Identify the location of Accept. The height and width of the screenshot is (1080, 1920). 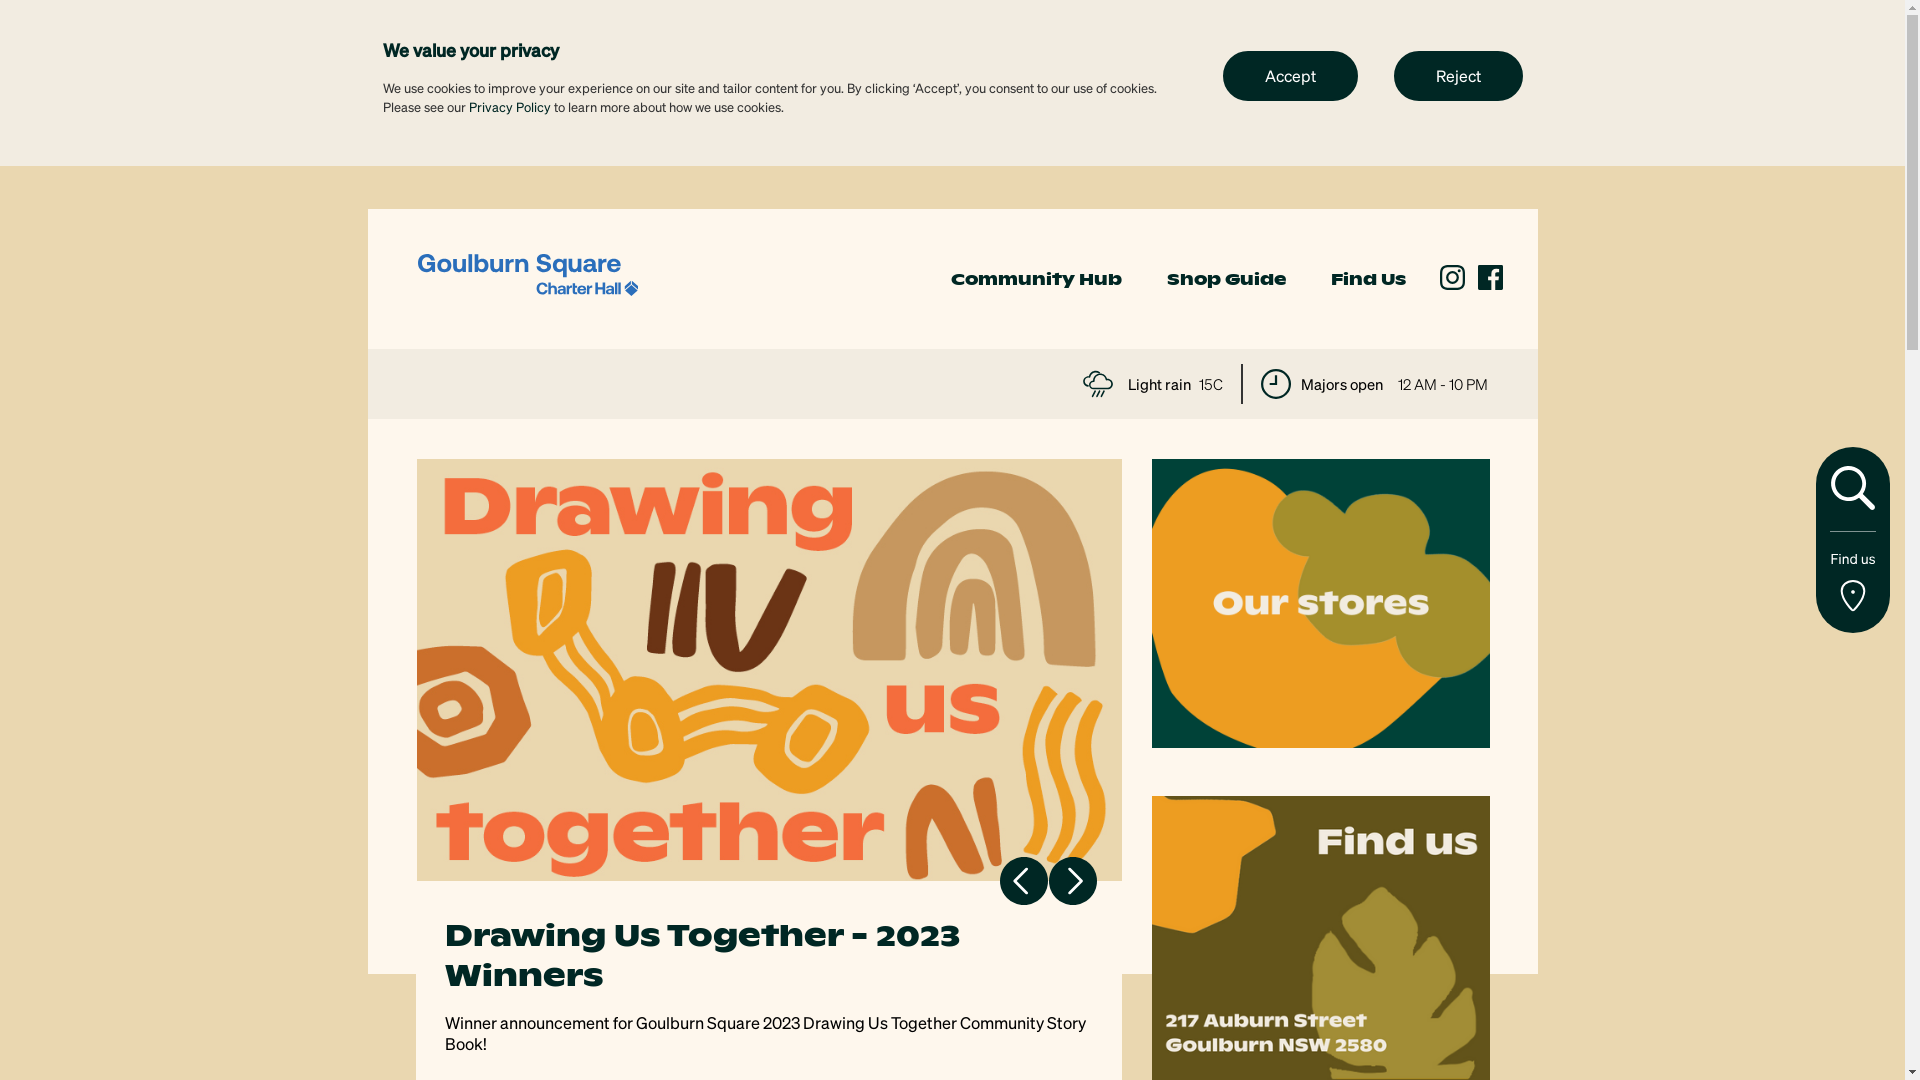
(1290, 75).